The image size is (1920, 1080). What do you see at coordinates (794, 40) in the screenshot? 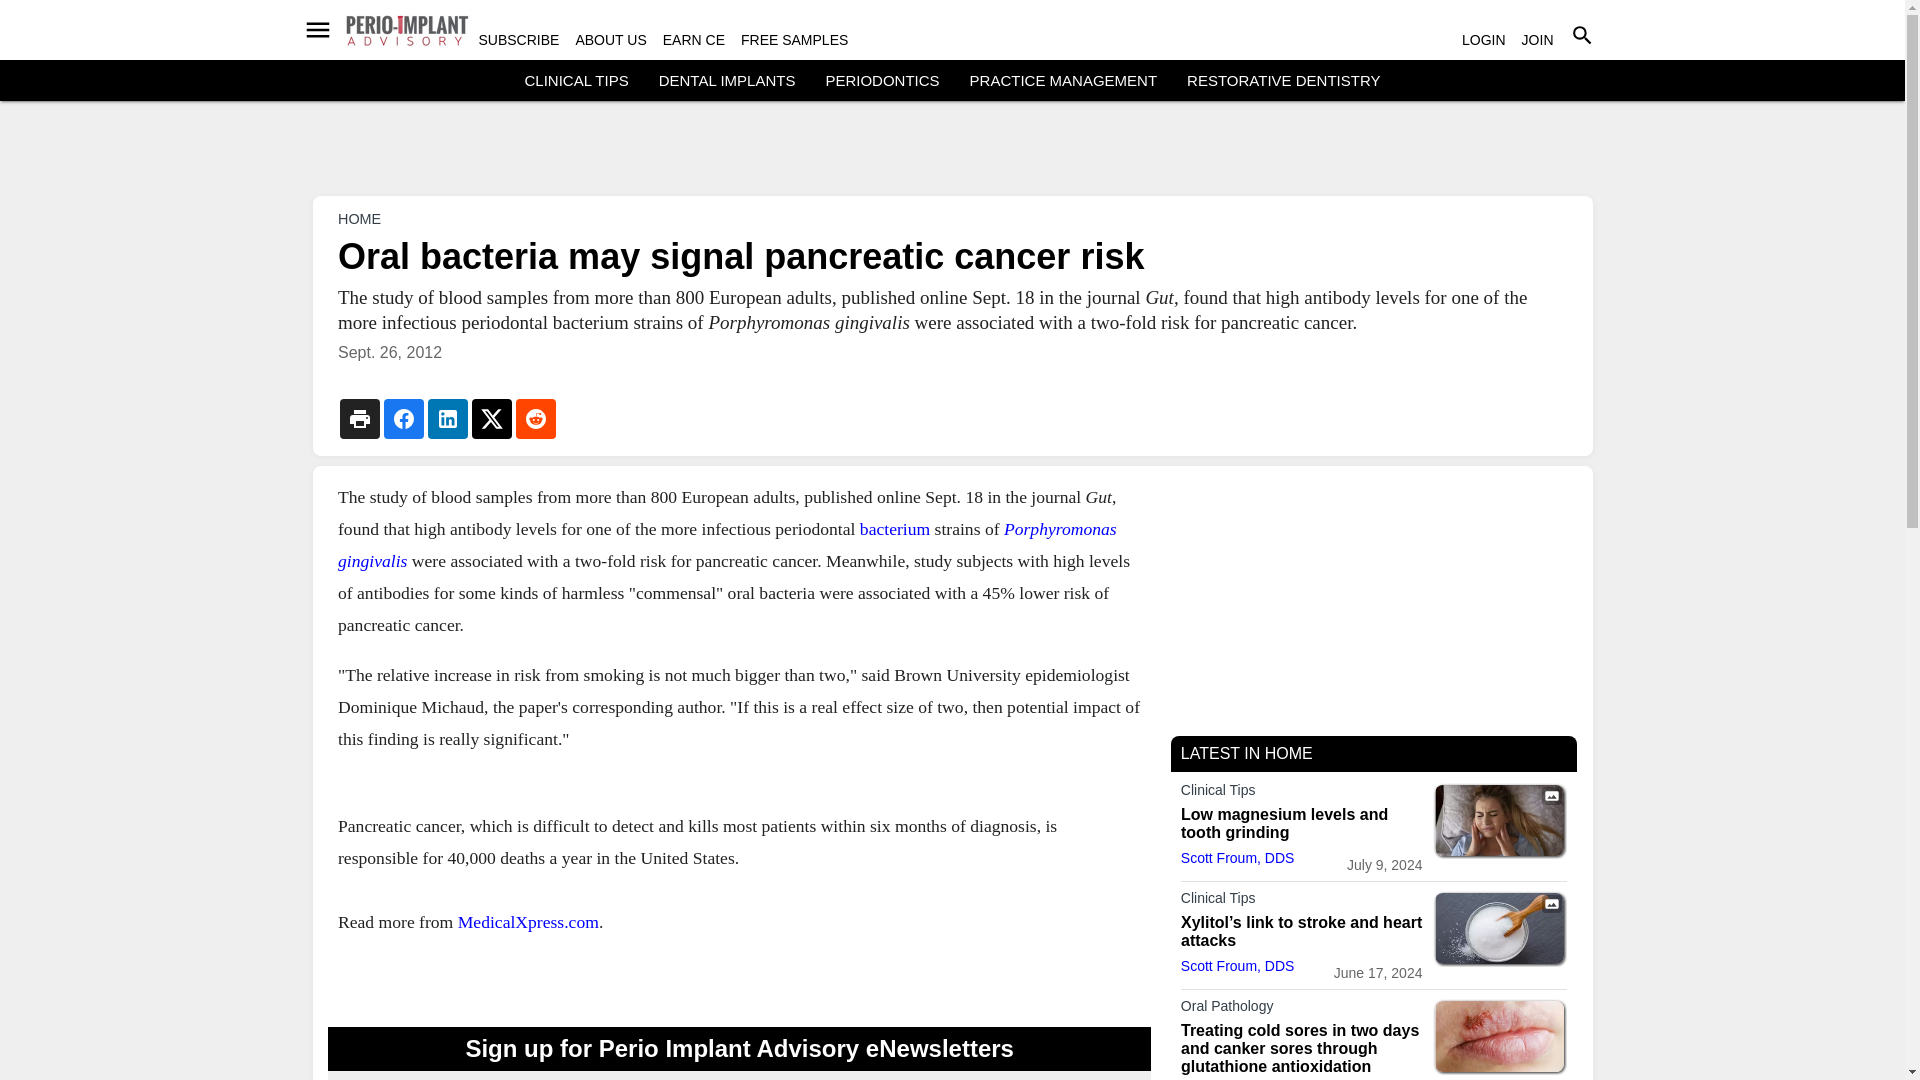
I see `FREE SAMPLES` at bounding box center [794, 40].